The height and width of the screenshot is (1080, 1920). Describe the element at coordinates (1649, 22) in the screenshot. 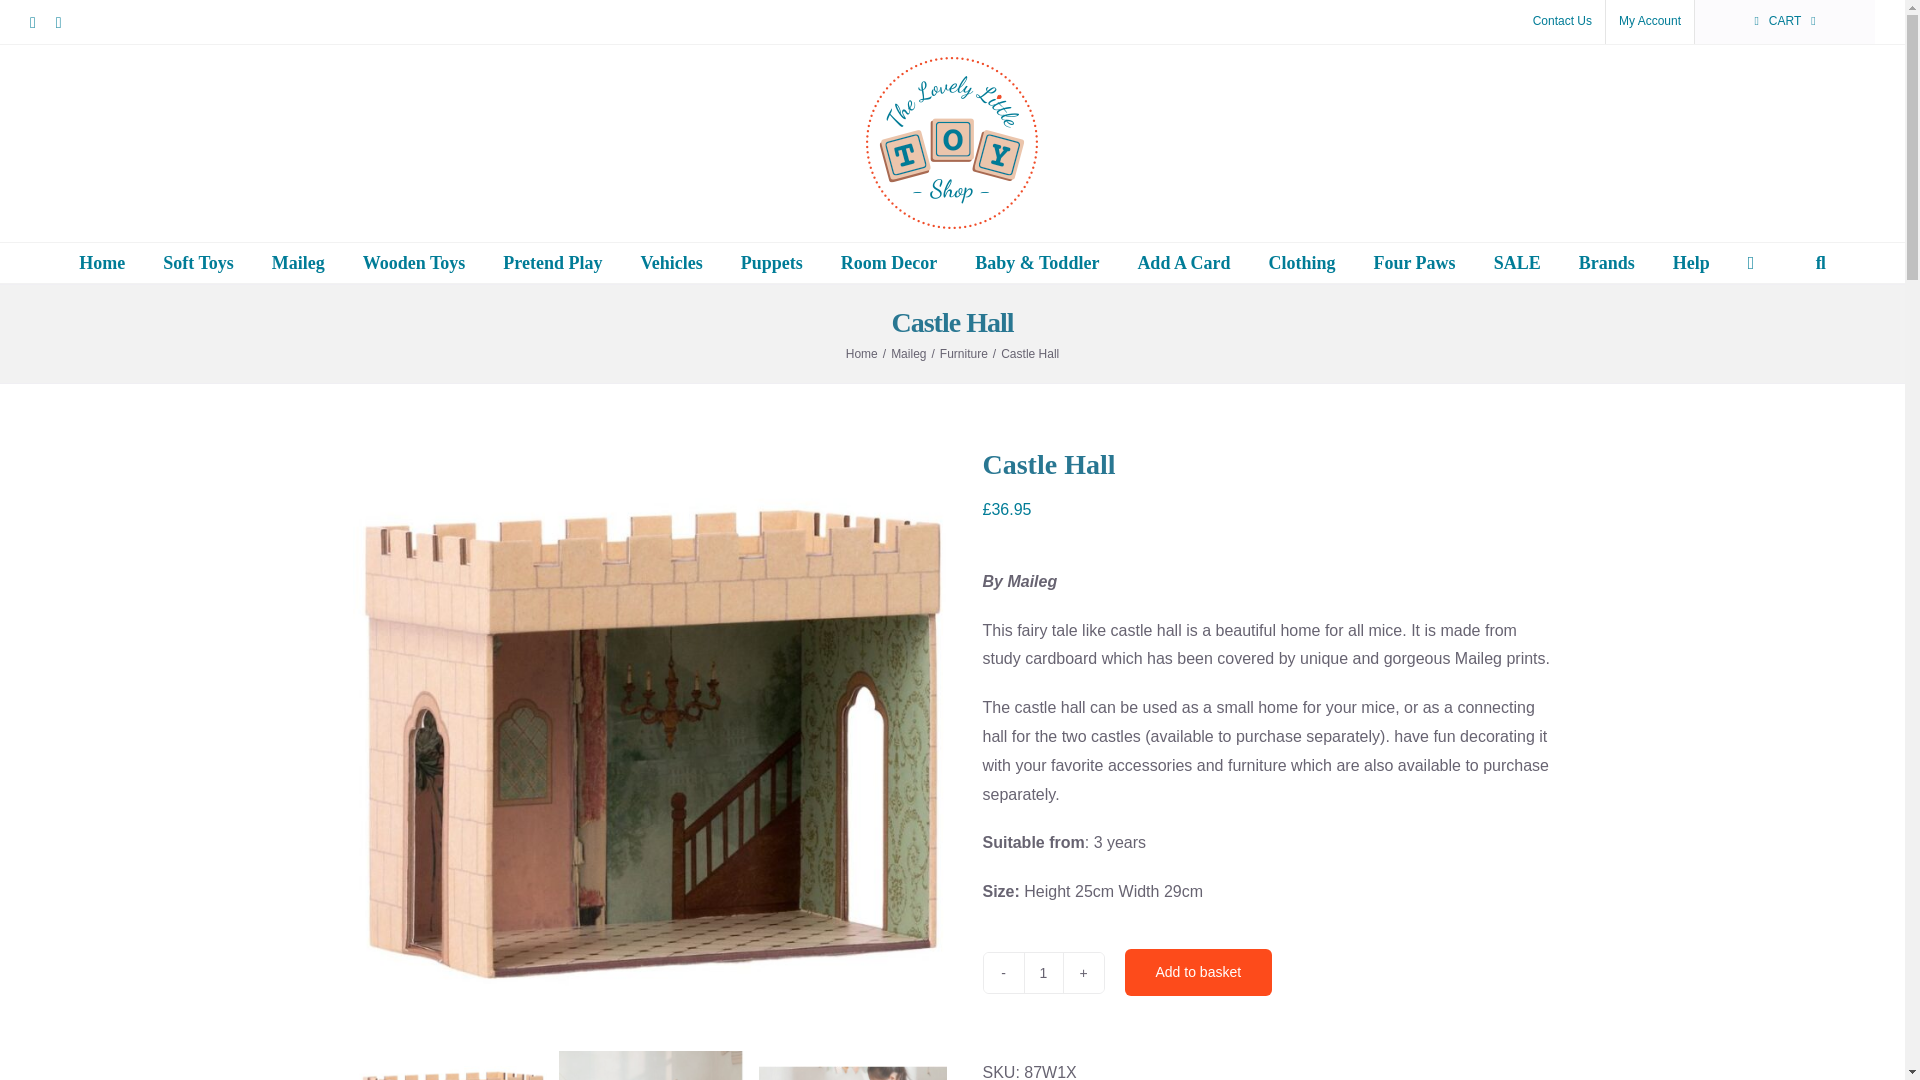

I see `My Account` at that location.